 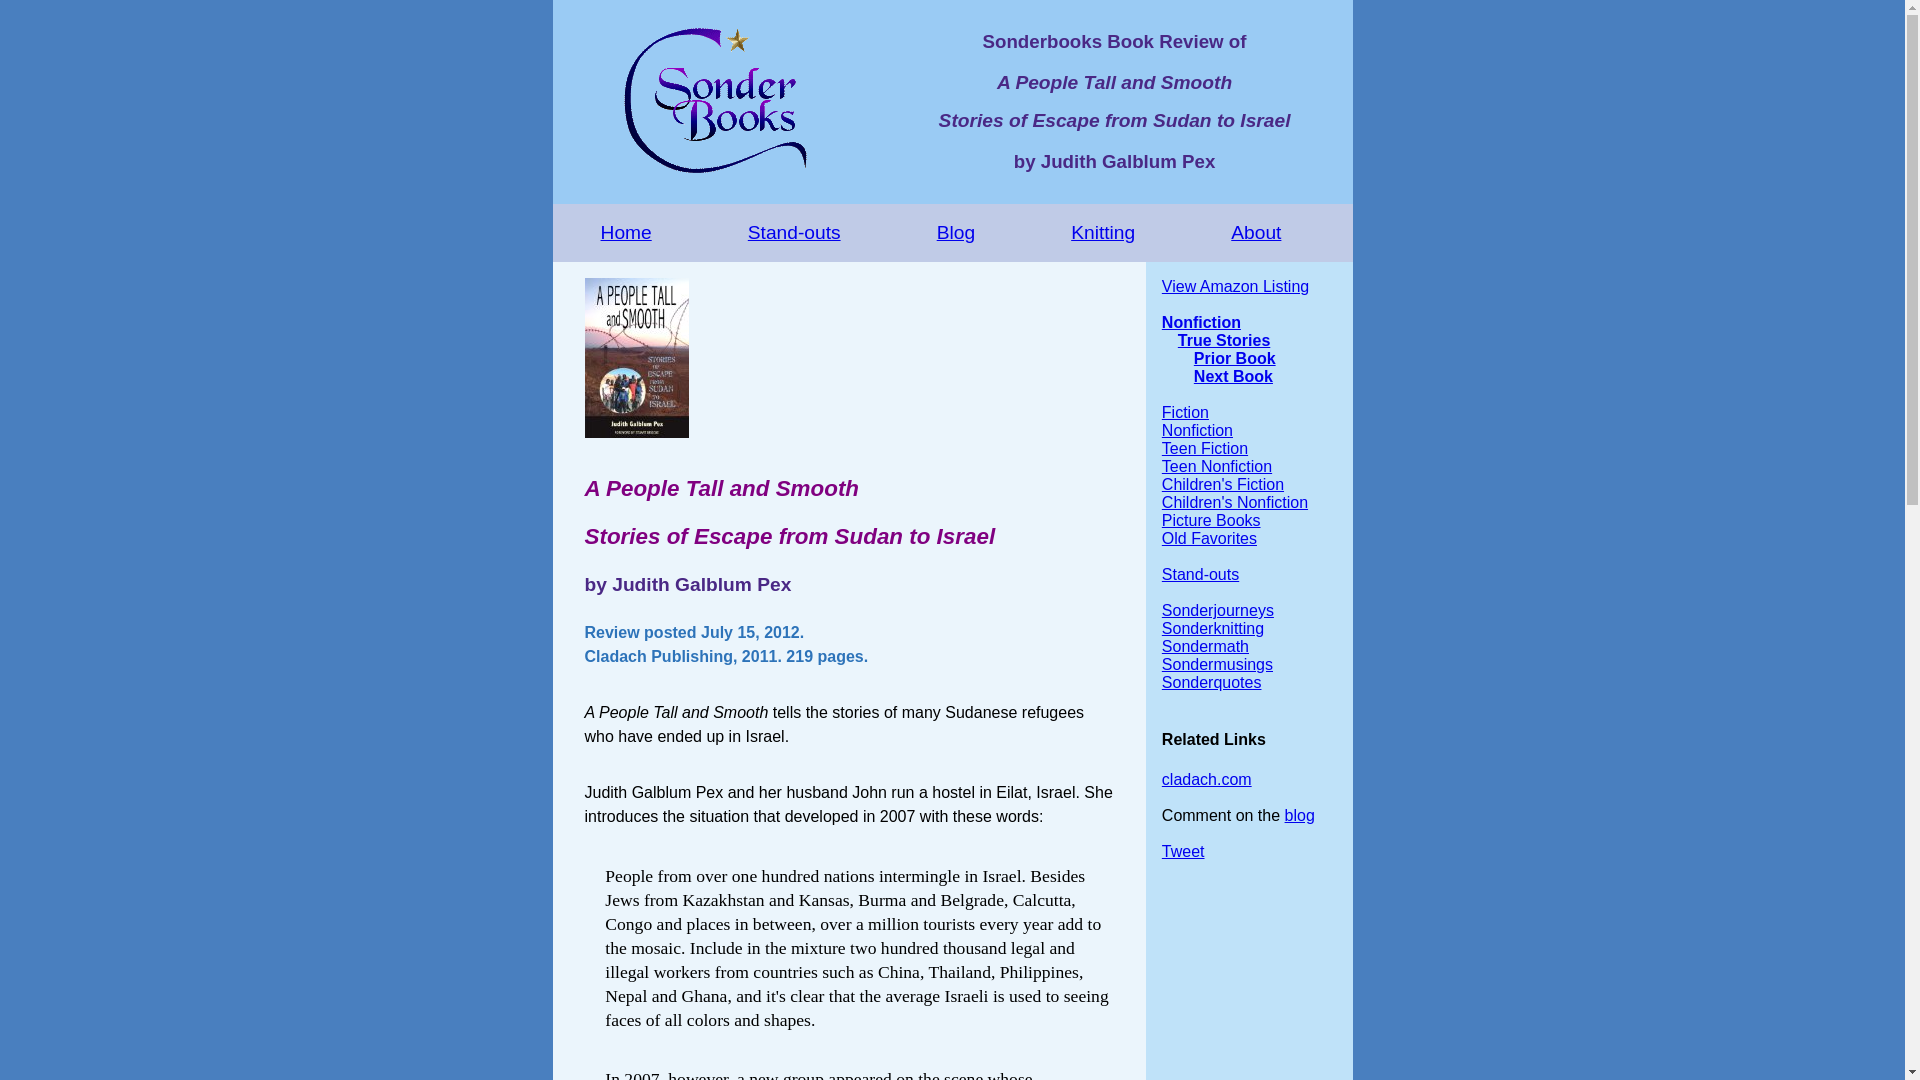 What do you see at coordinates (1102, 233) in the screenshot?
I see `Knitting` at bounding box center [1102, 233].